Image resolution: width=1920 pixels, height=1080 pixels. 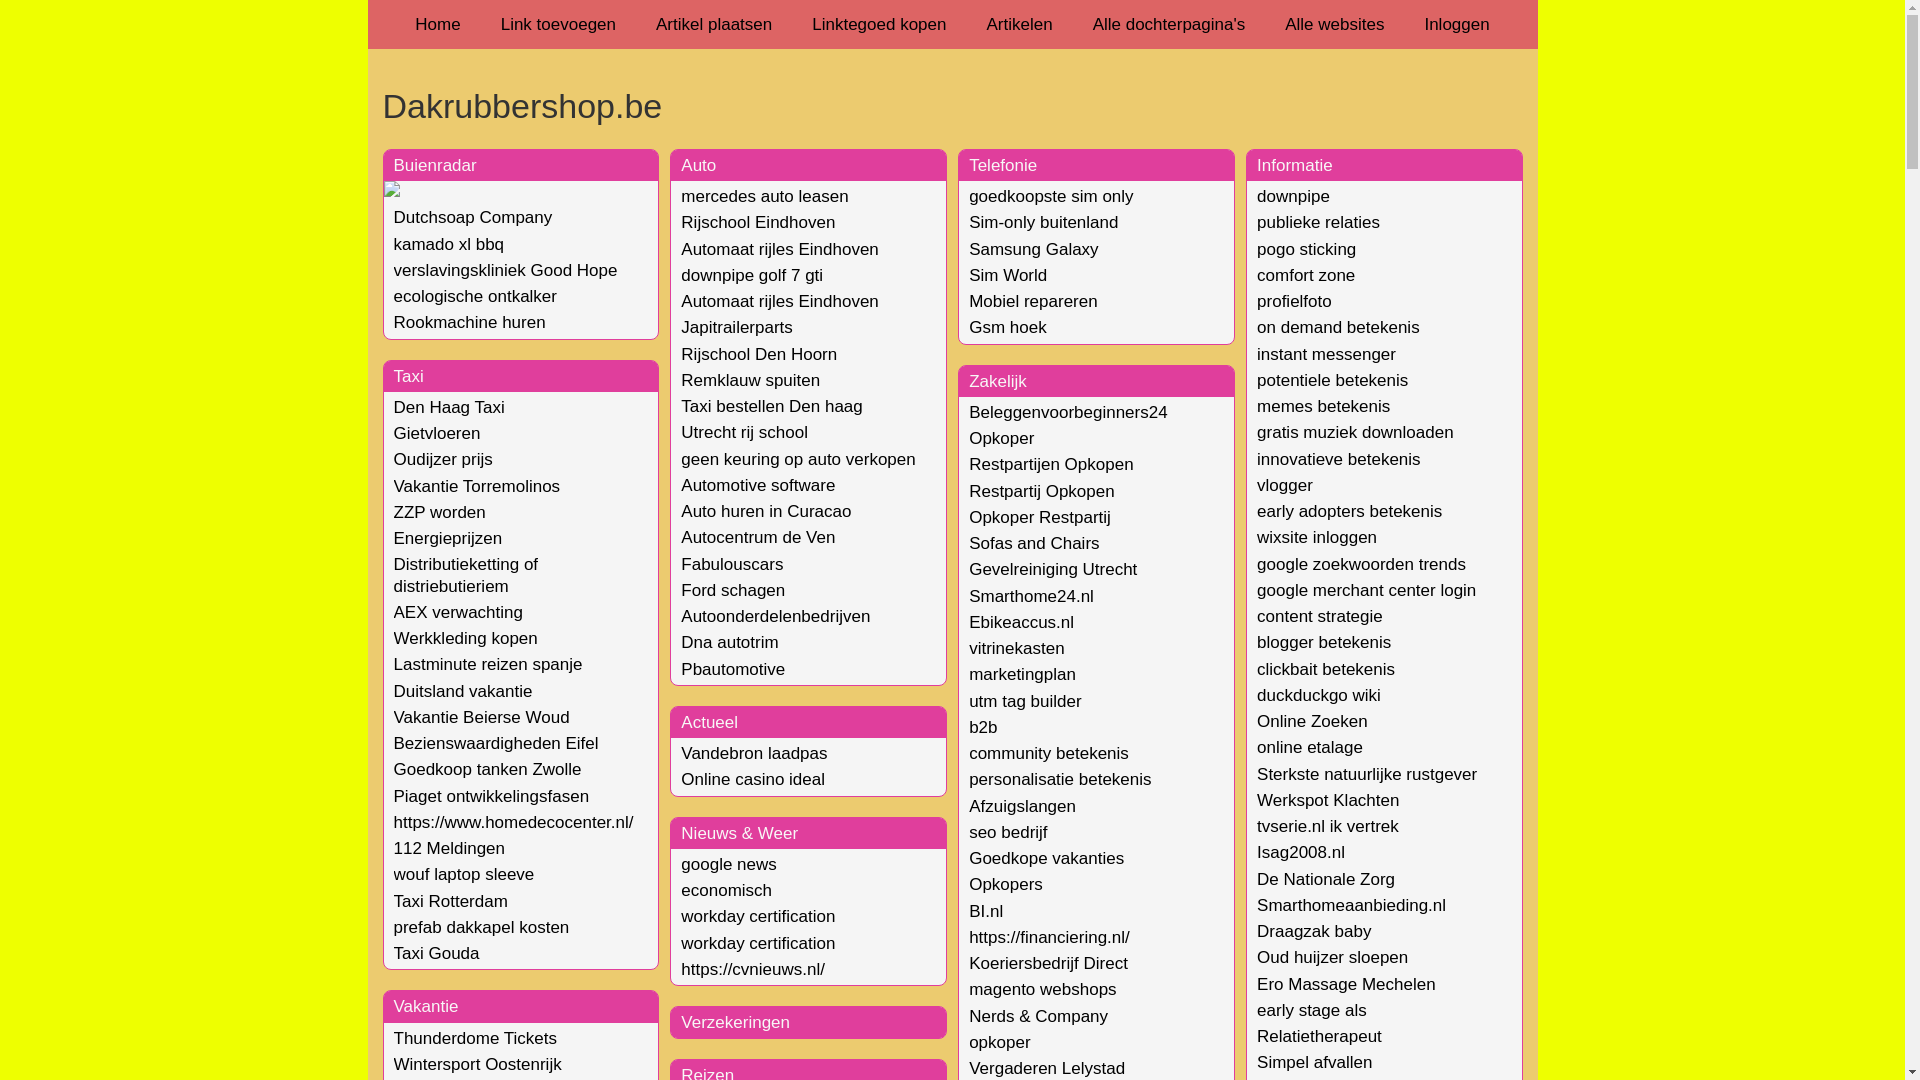 What do you see at coordinates (726, 890) in the screenshot?
I see `economisch` at bounding box center [726, 890].